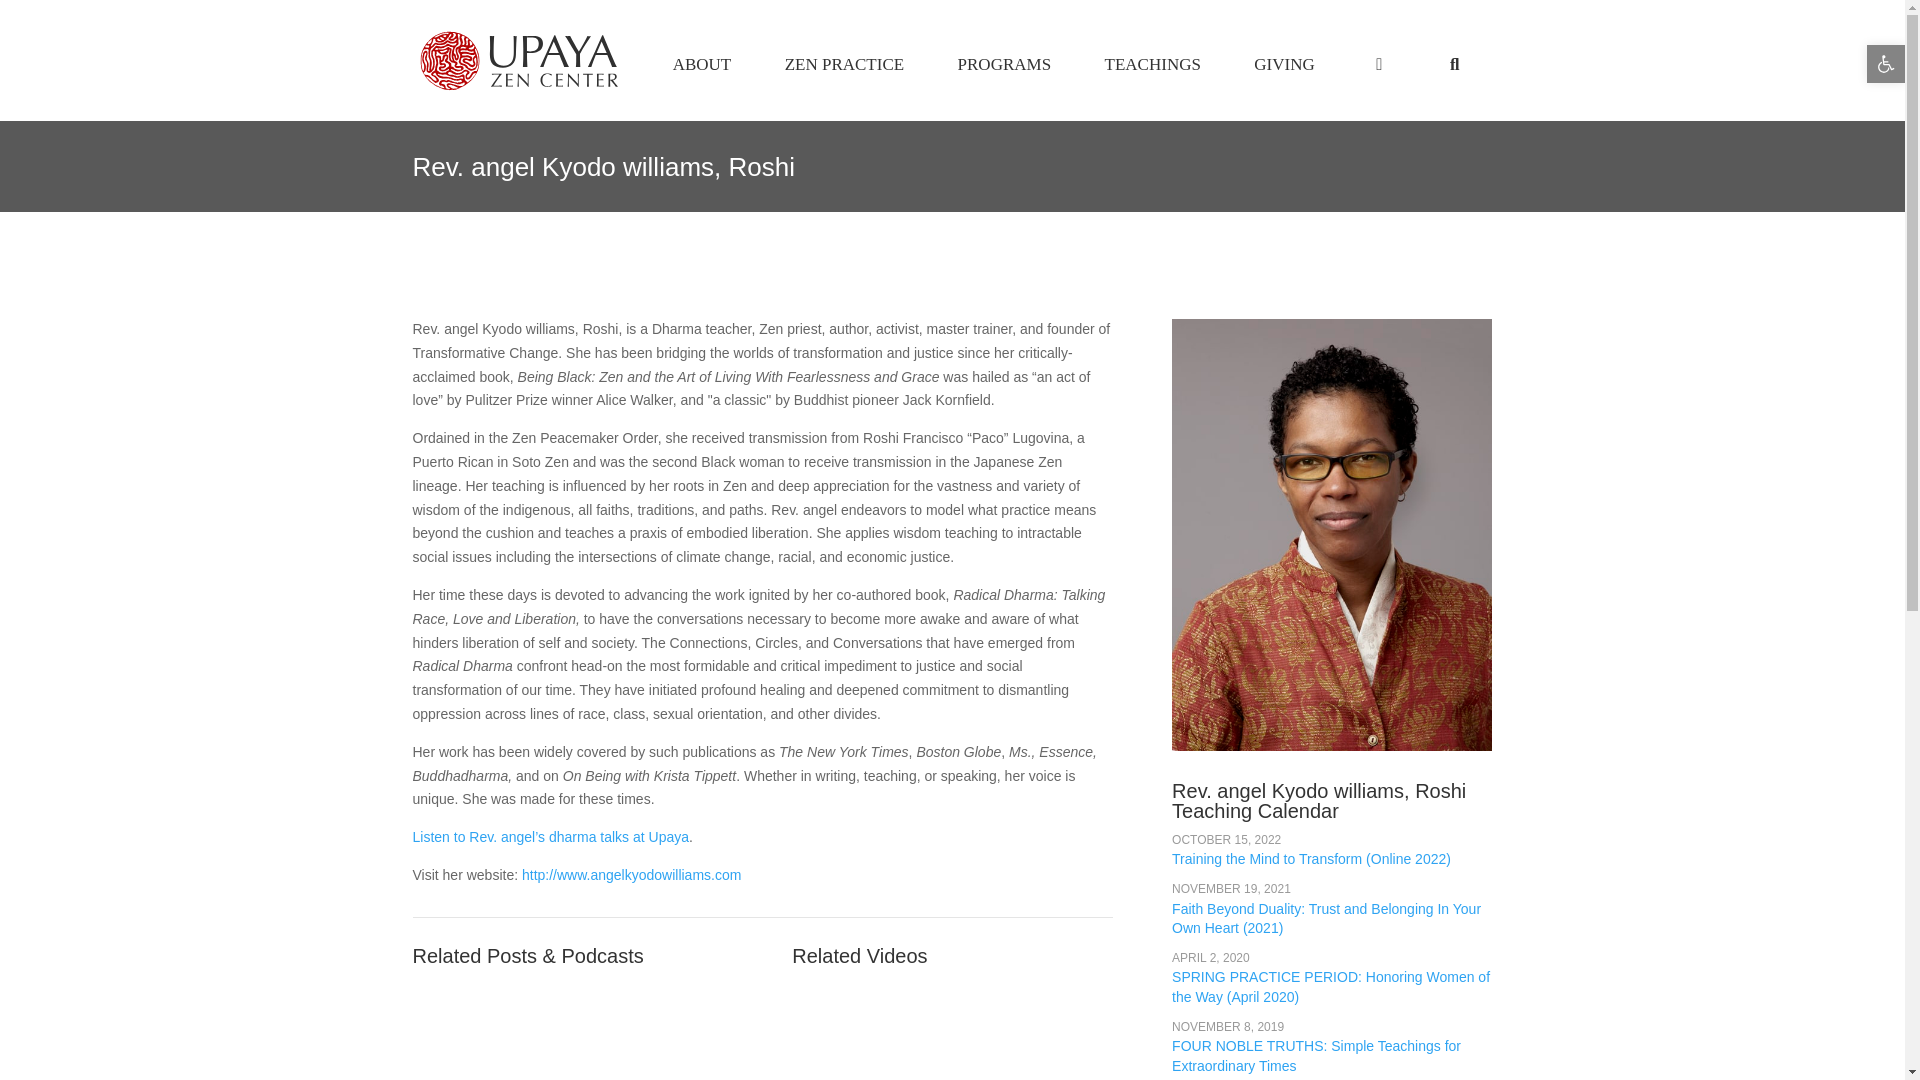 The width and height of the screenshot is (1920, 1080). I want to click on ZEN PRACTICE, so click(844, 64).